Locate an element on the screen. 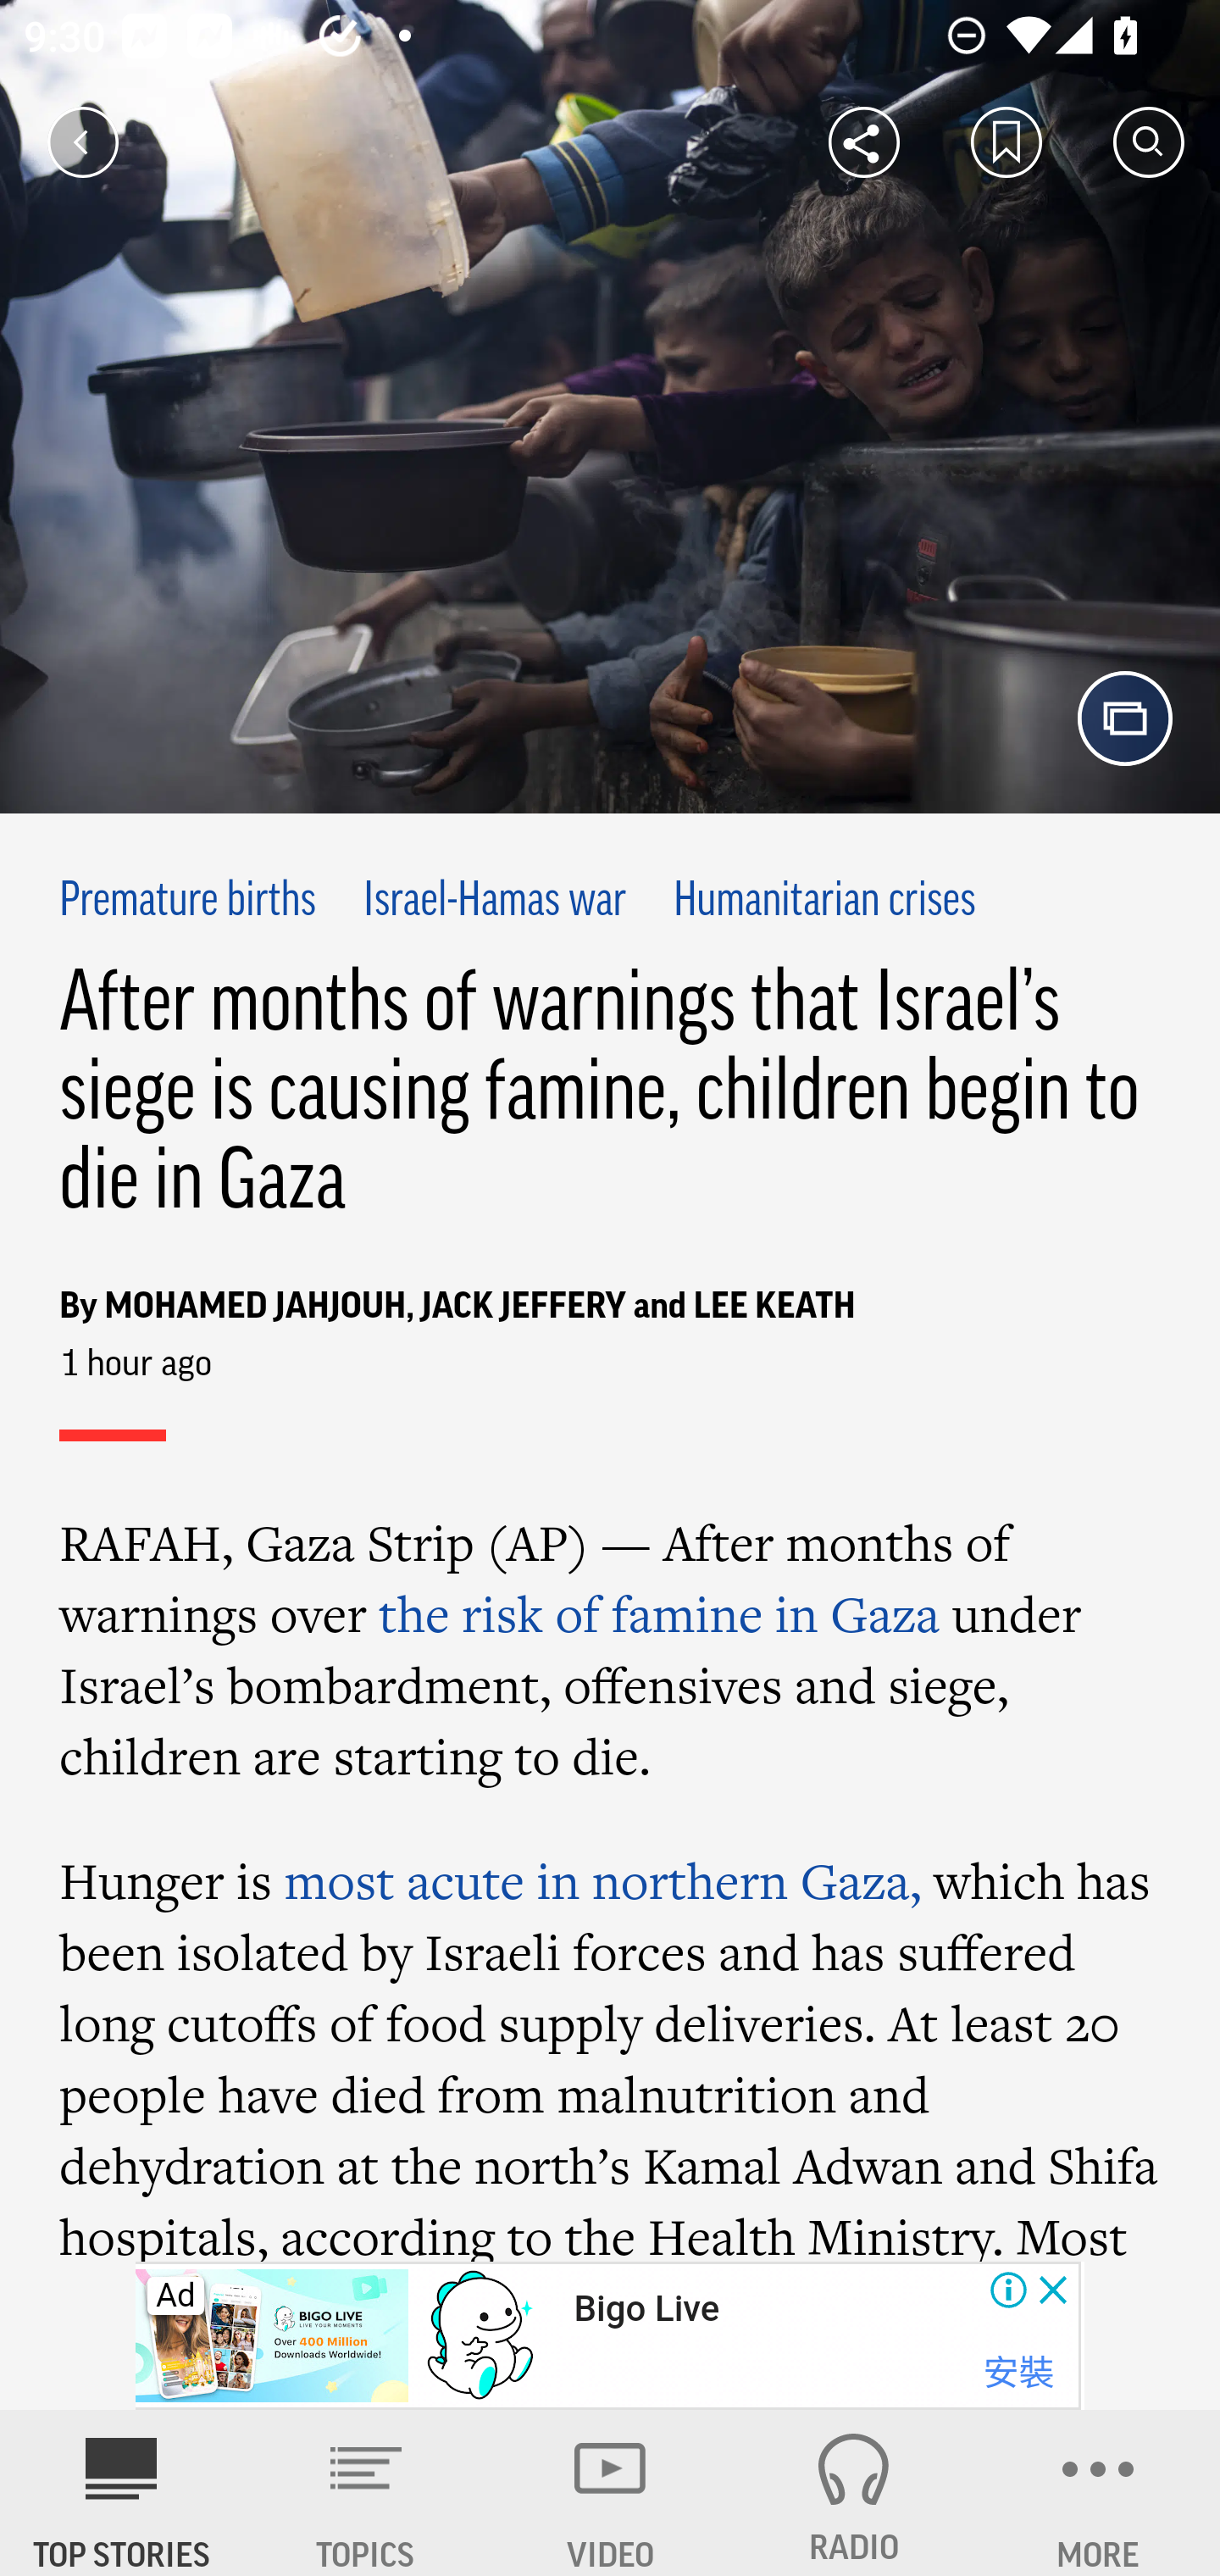 This screenshot has width=1220, height=2576. RADIO is located at coordinates (854, 2493).